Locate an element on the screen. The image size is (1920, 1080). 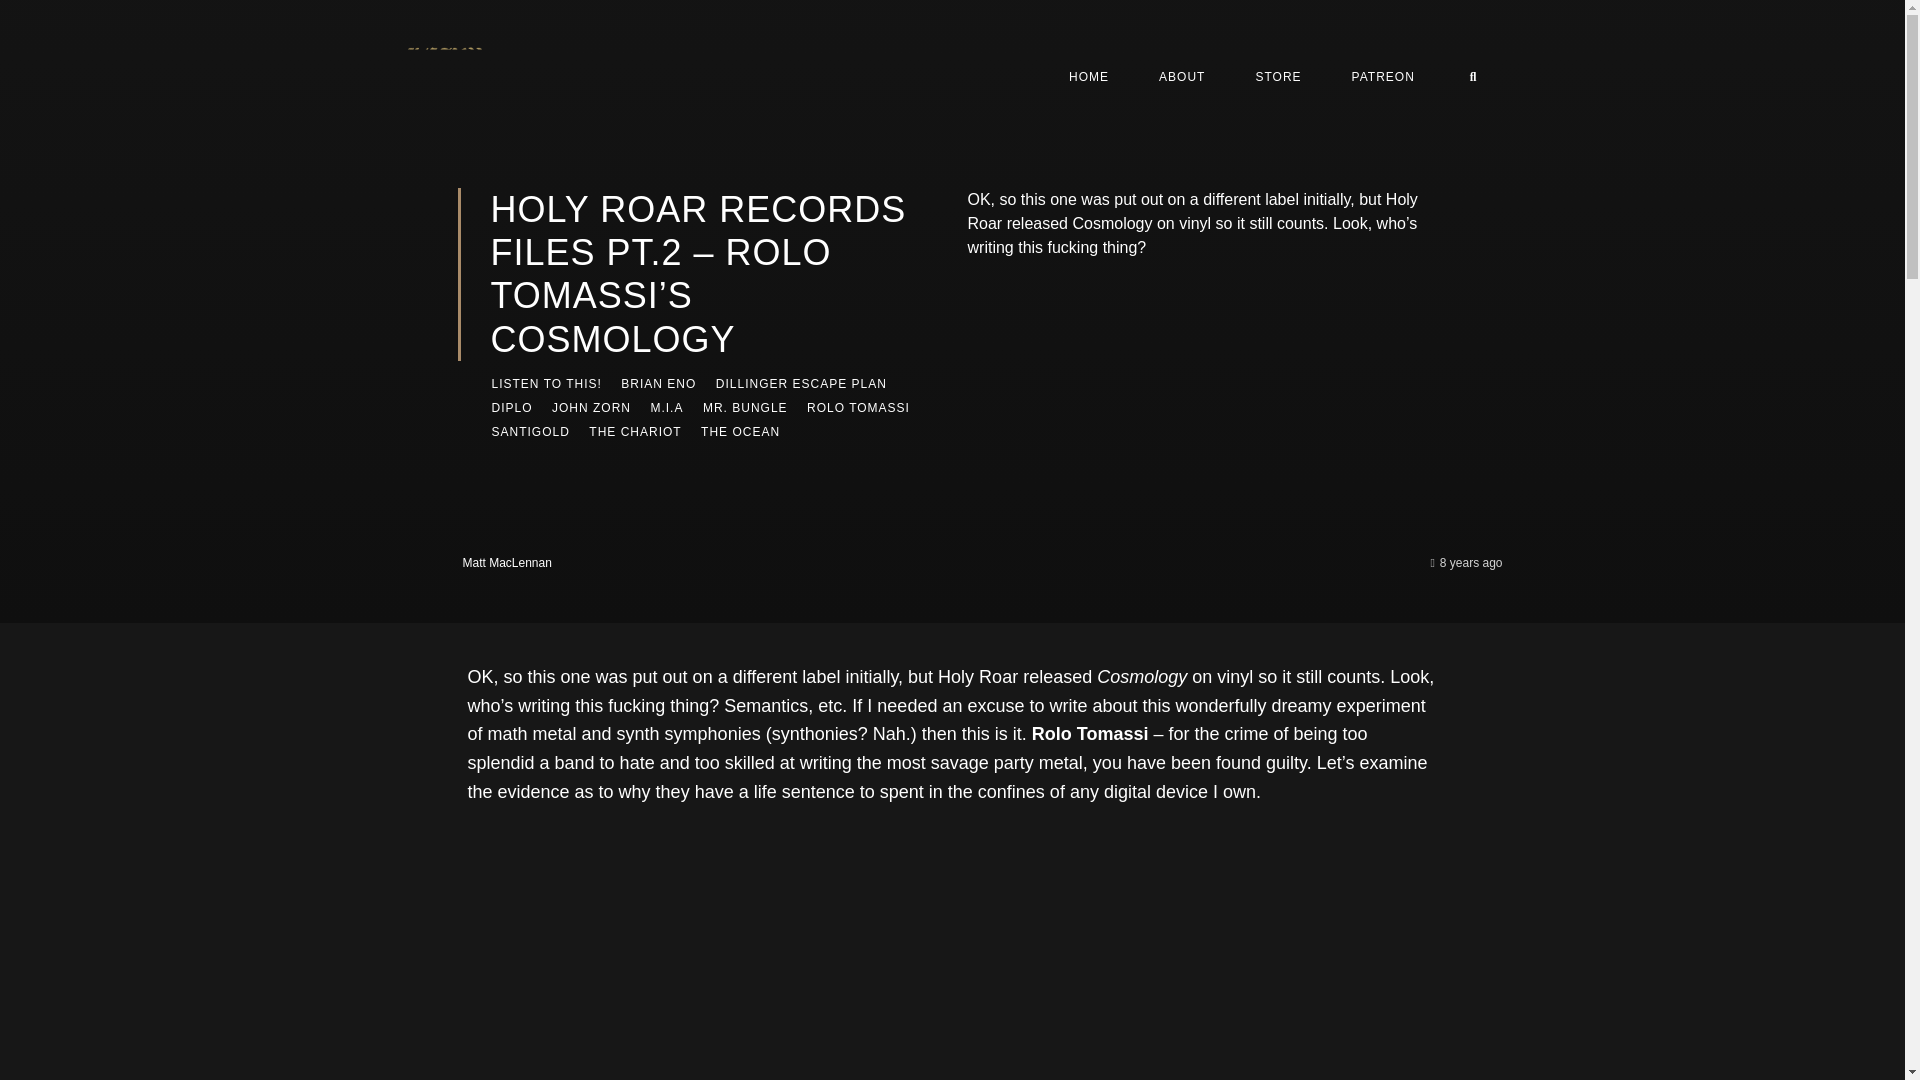
ABOUT is located at coordinates (1182, 76).